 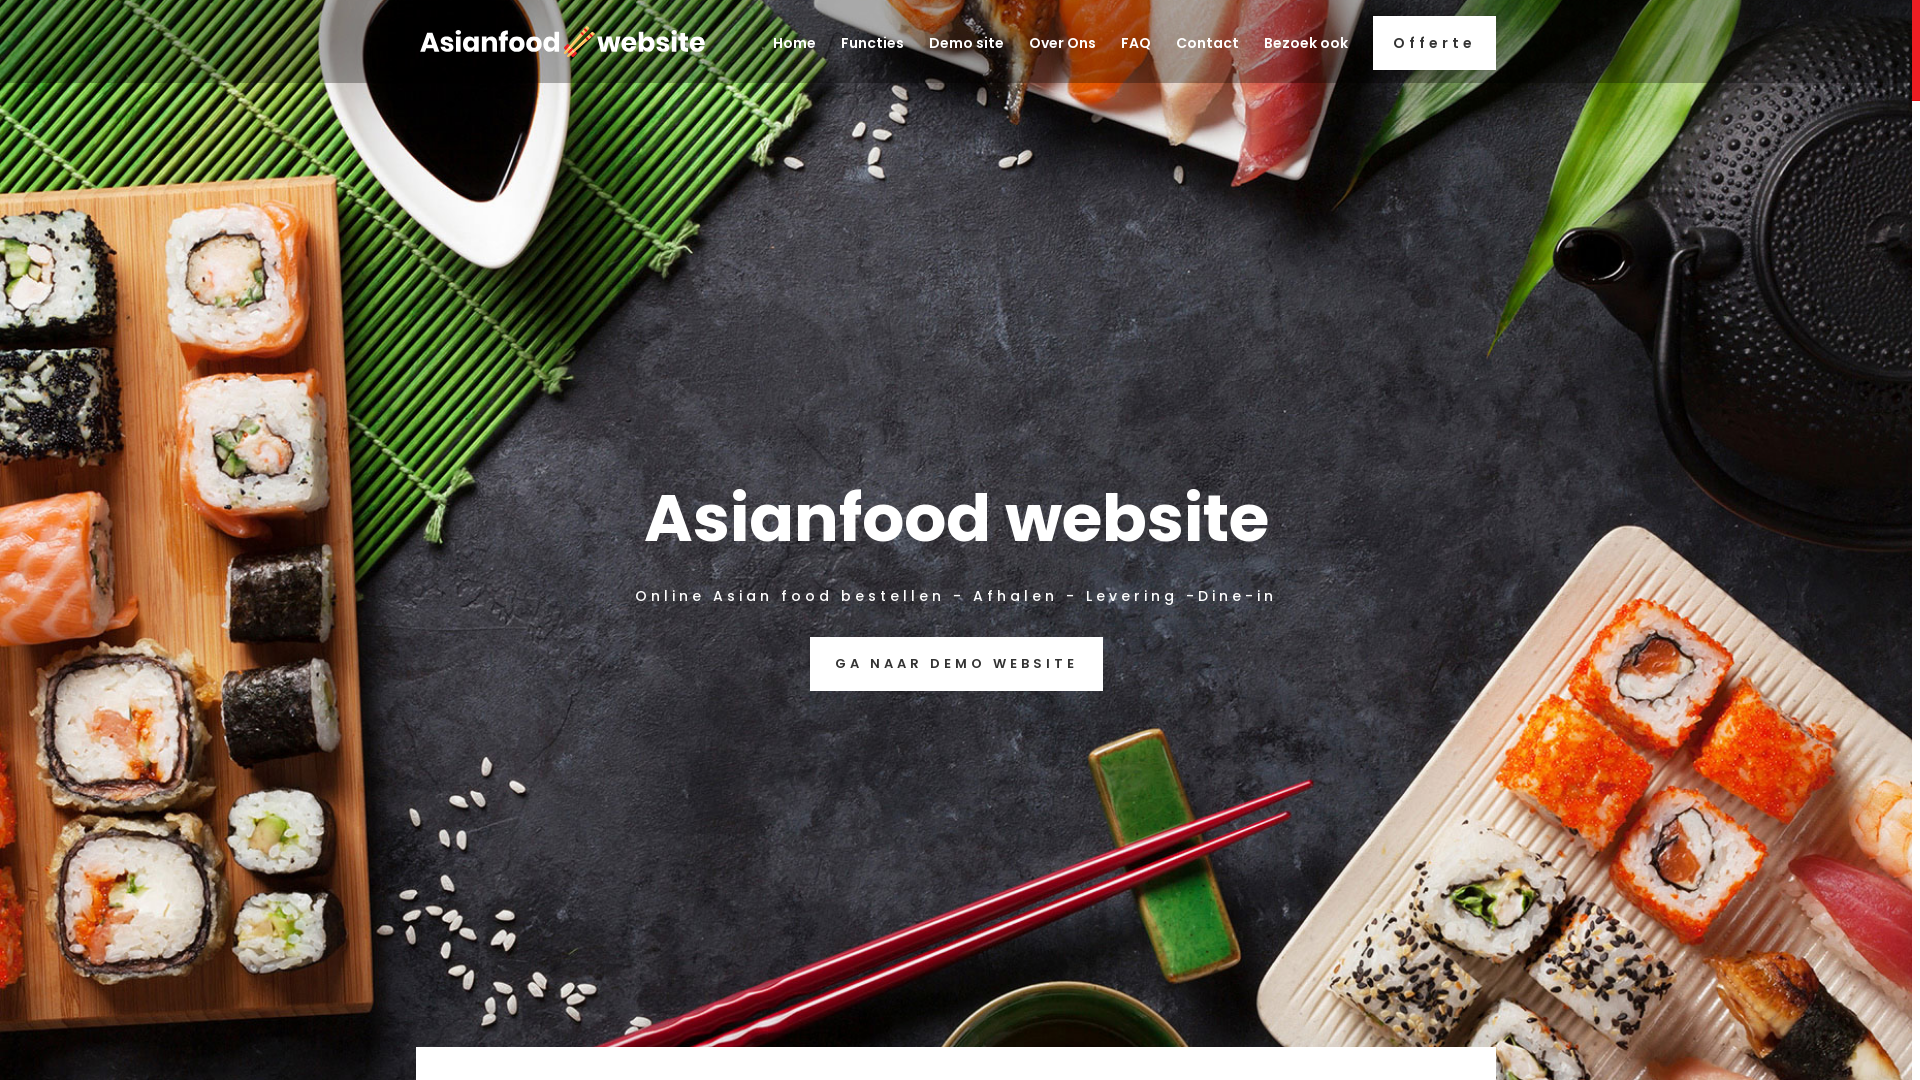 What do you see at coordinates (794, 60) in the screenshot?
I see `Home` at bounding box center [794, 60].